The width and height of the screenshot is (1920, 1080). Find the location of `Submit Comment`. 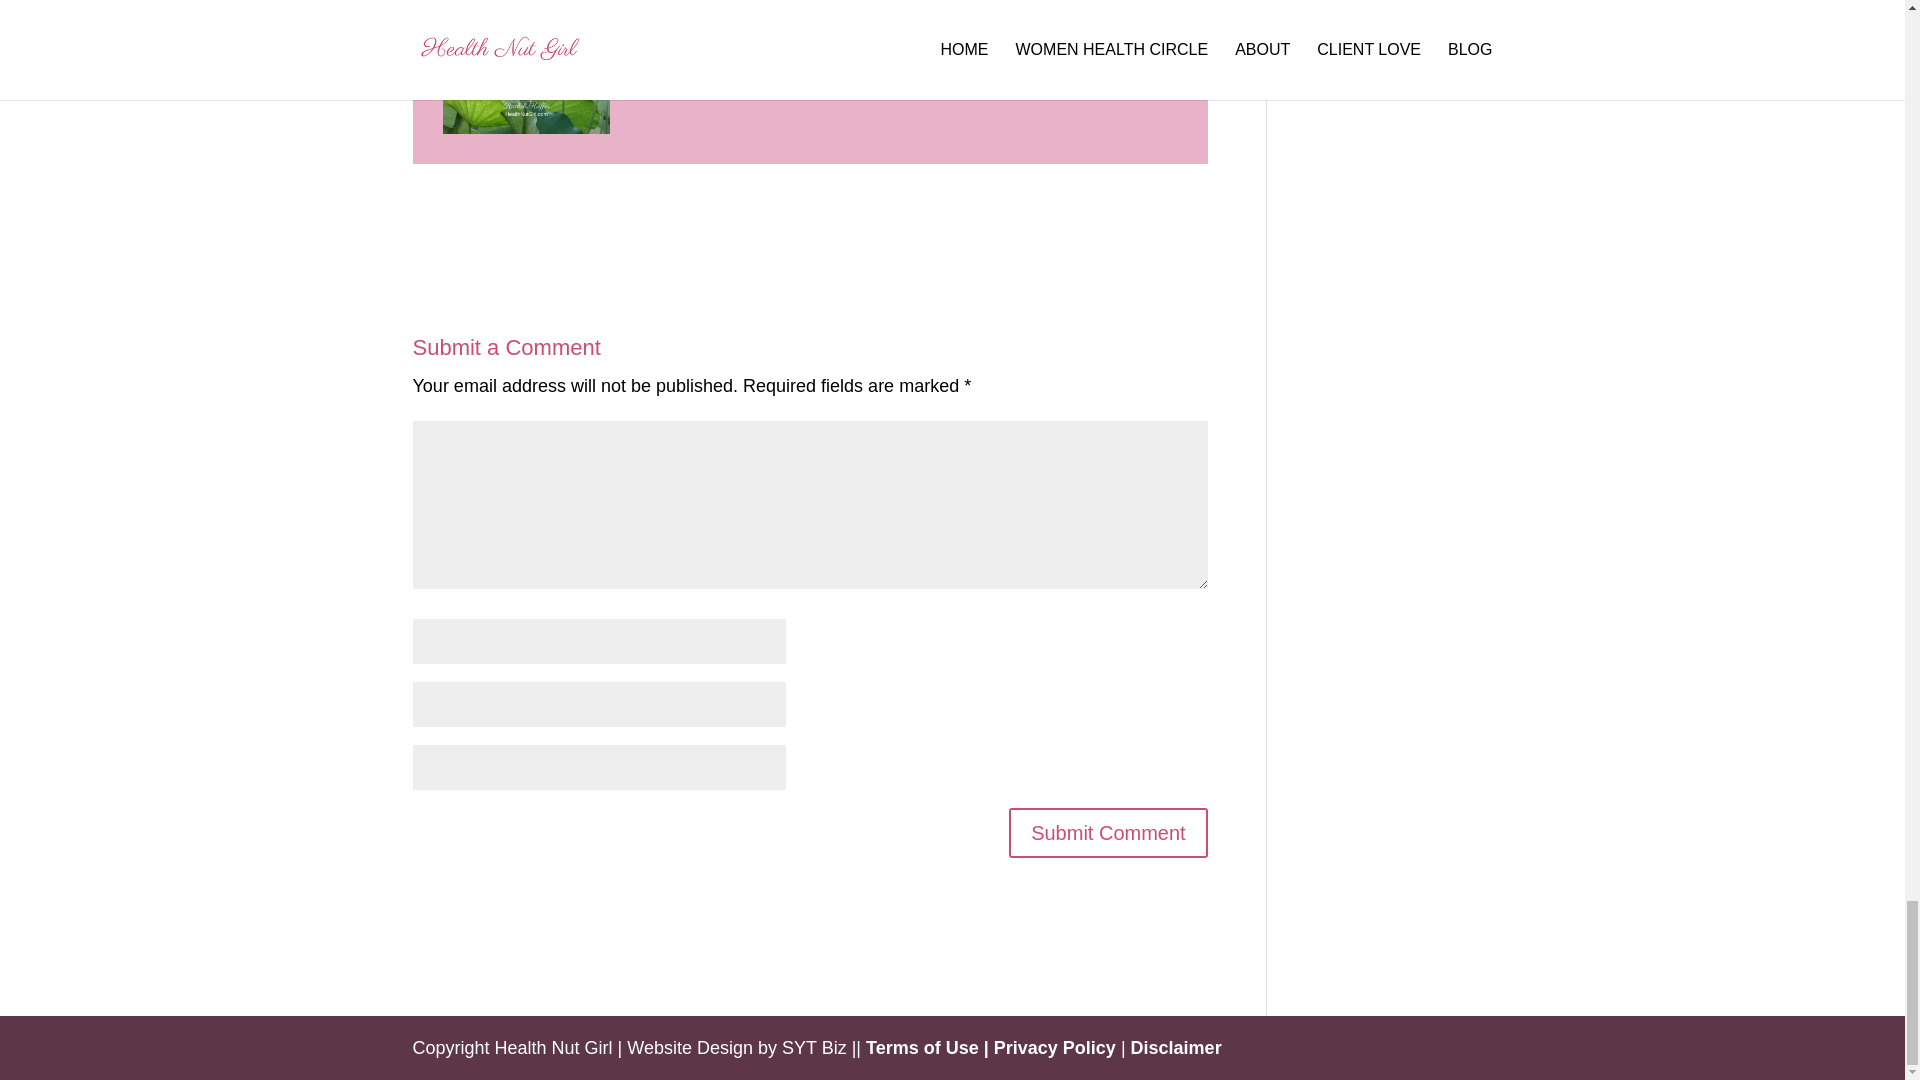

Submit Comment is located at coordinates (1108, 832).